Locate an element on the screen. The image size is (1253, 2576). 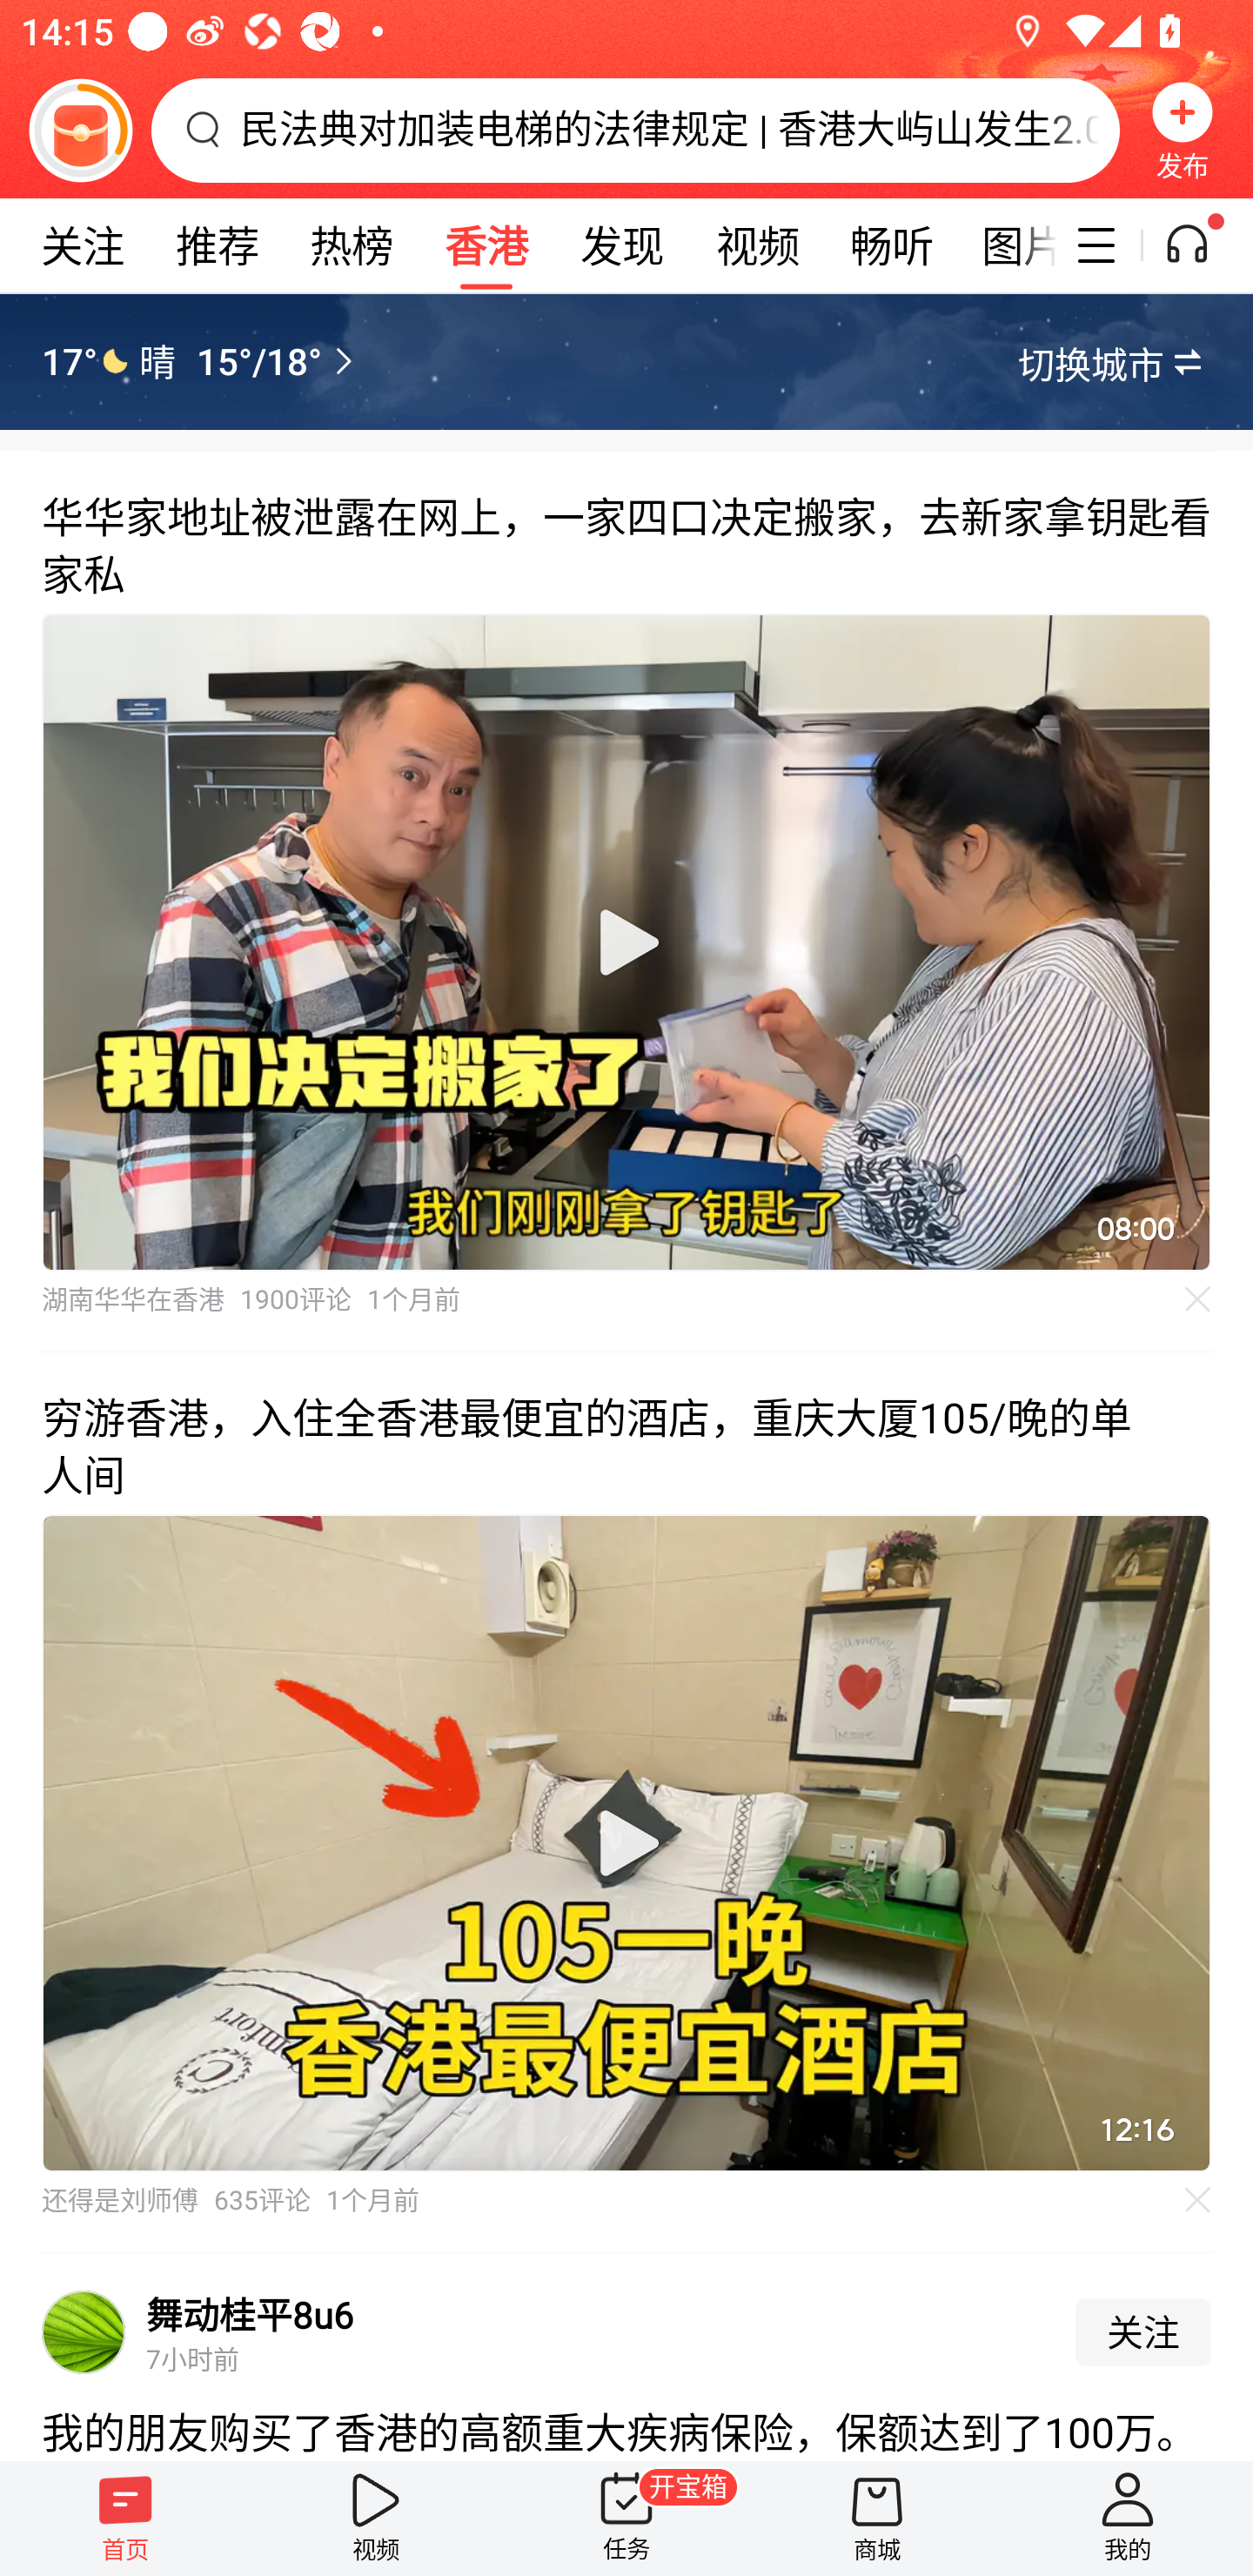
图片 is located at coordinates (1008, 245).